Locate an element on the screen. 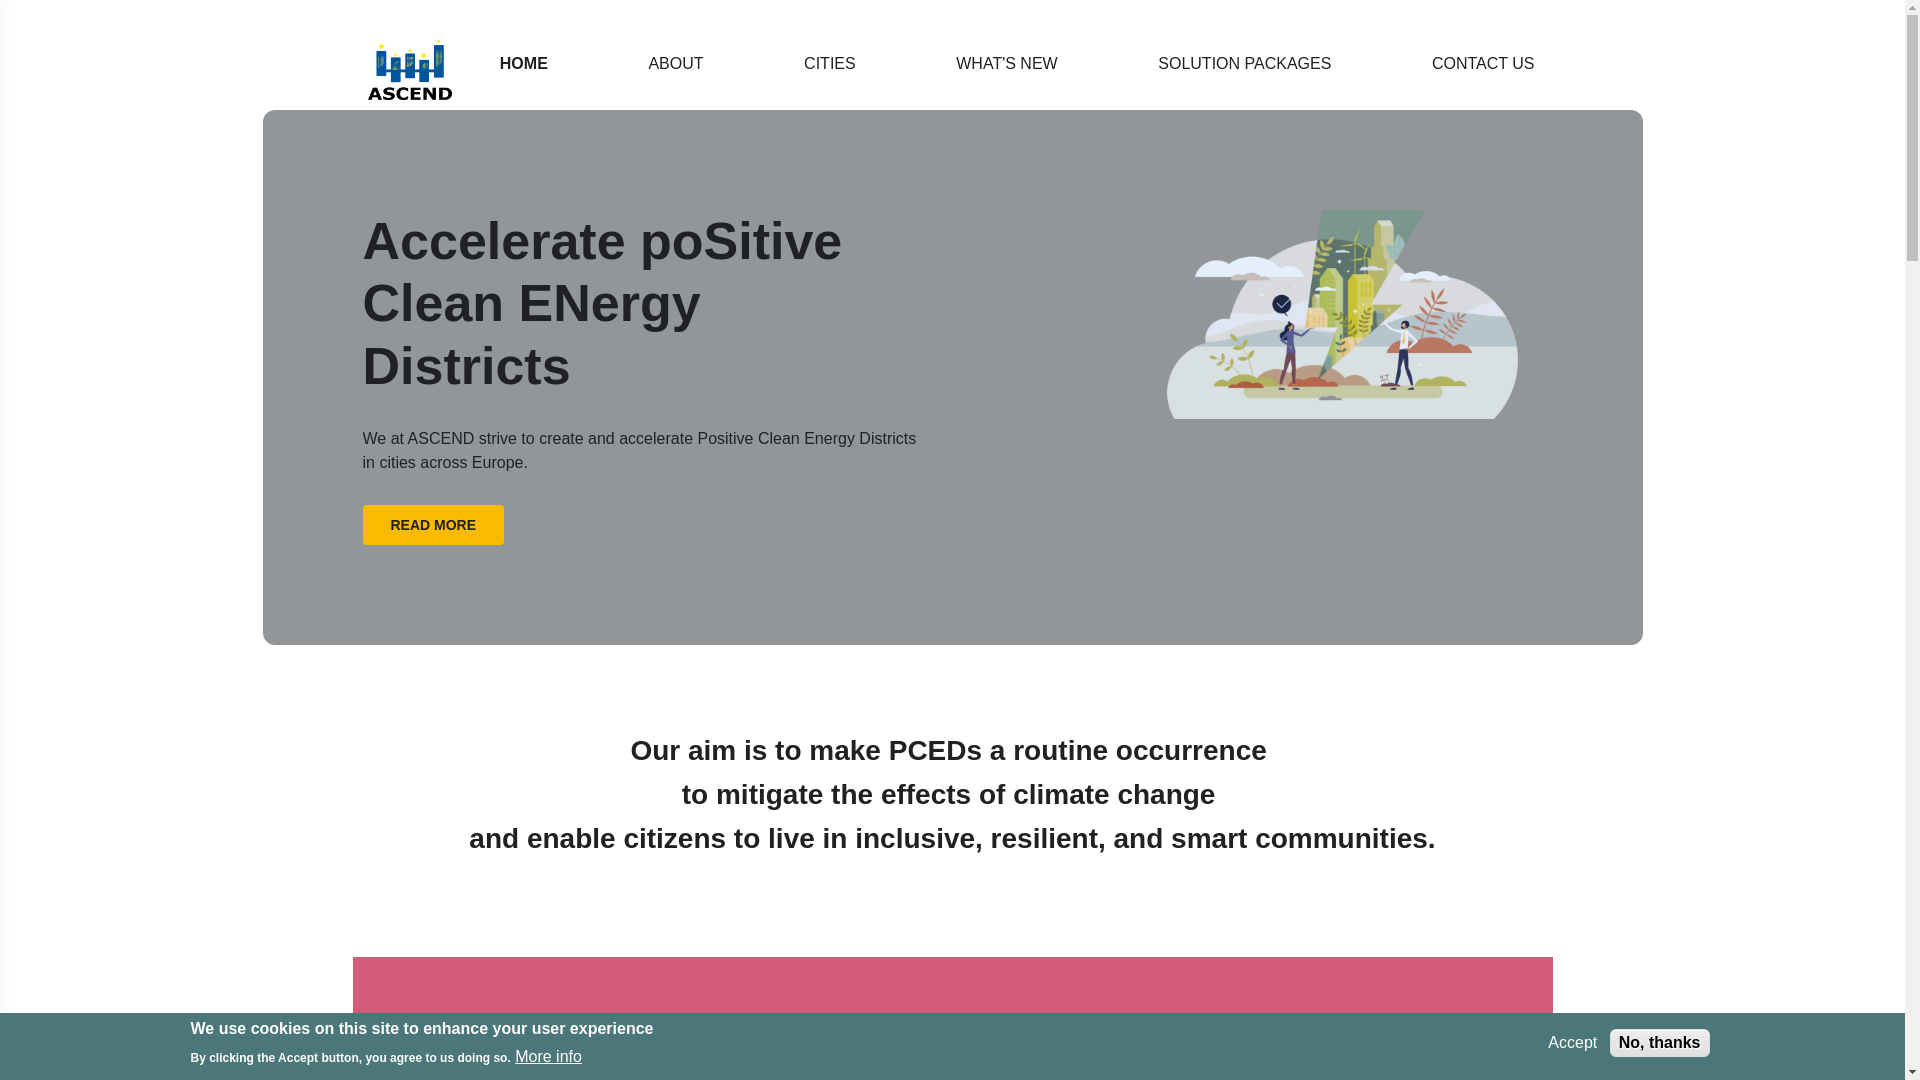  ABOUT is located at coordinates (676, 63).